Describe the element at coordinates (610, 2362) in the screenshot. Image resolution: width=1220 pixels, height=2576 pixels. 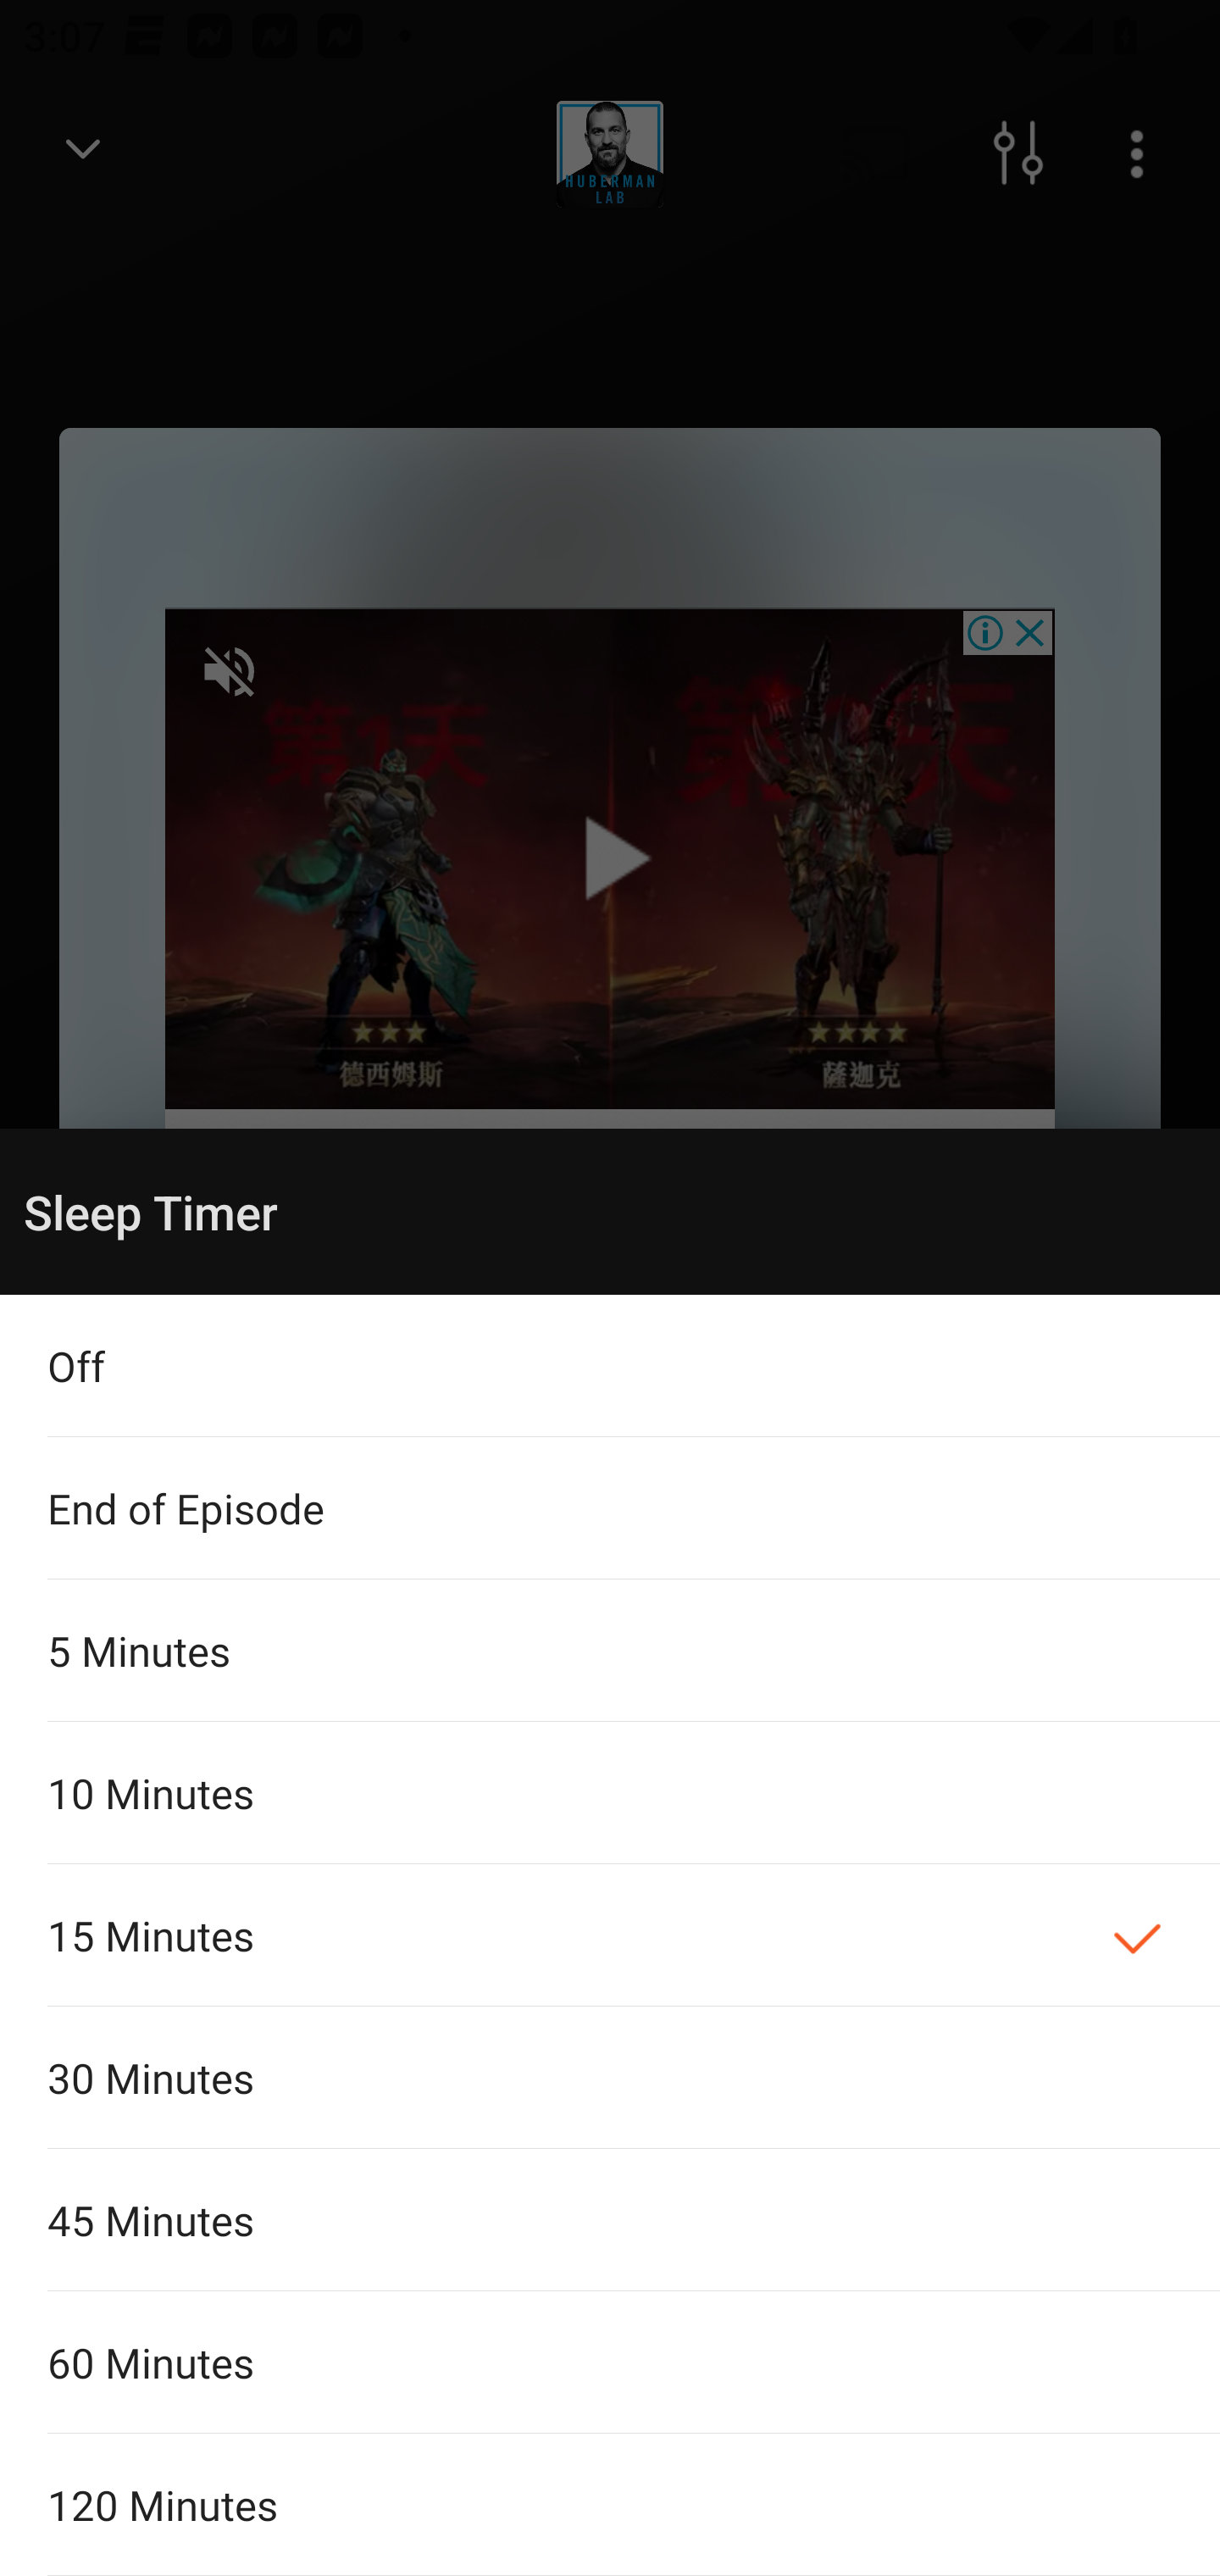
I see `60 Minutes` at that location.